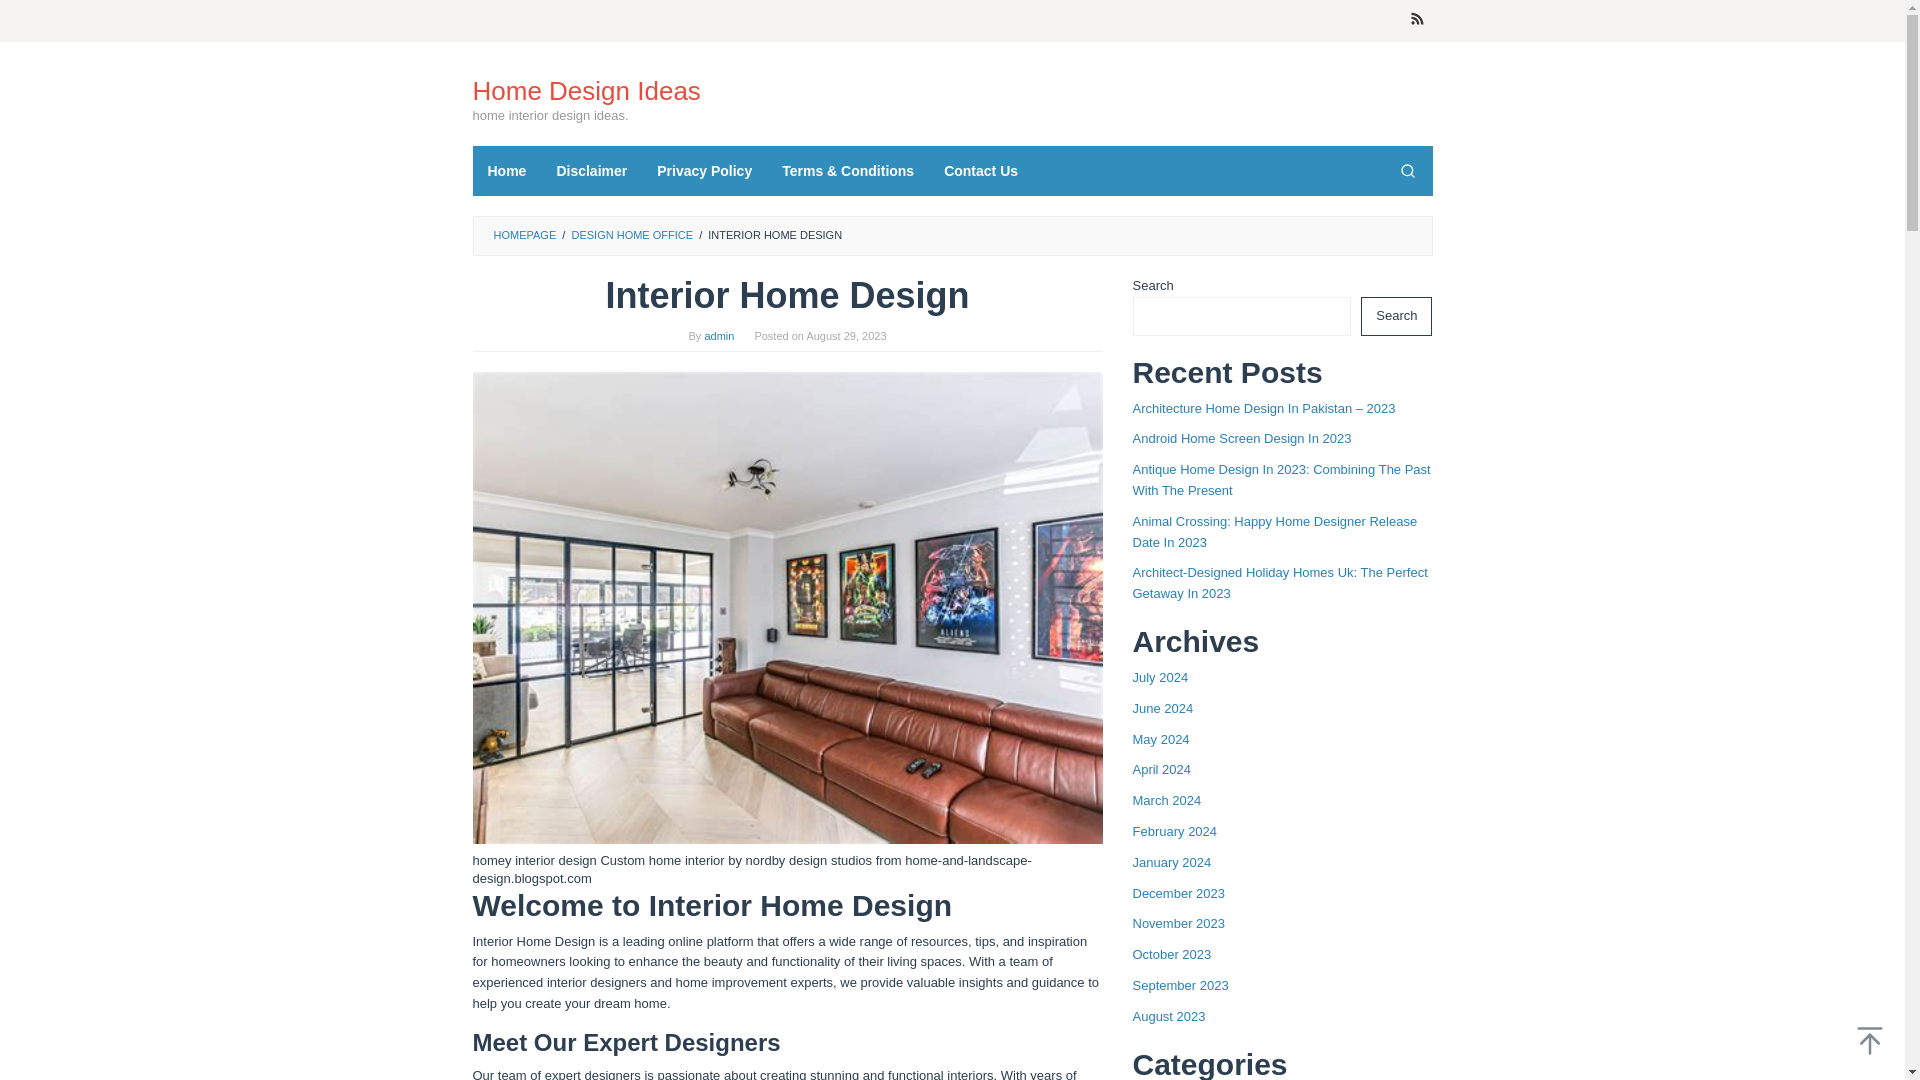 This screenshot has width=1920, height=1080. I want to click on May 2024, so click(1160, 740).